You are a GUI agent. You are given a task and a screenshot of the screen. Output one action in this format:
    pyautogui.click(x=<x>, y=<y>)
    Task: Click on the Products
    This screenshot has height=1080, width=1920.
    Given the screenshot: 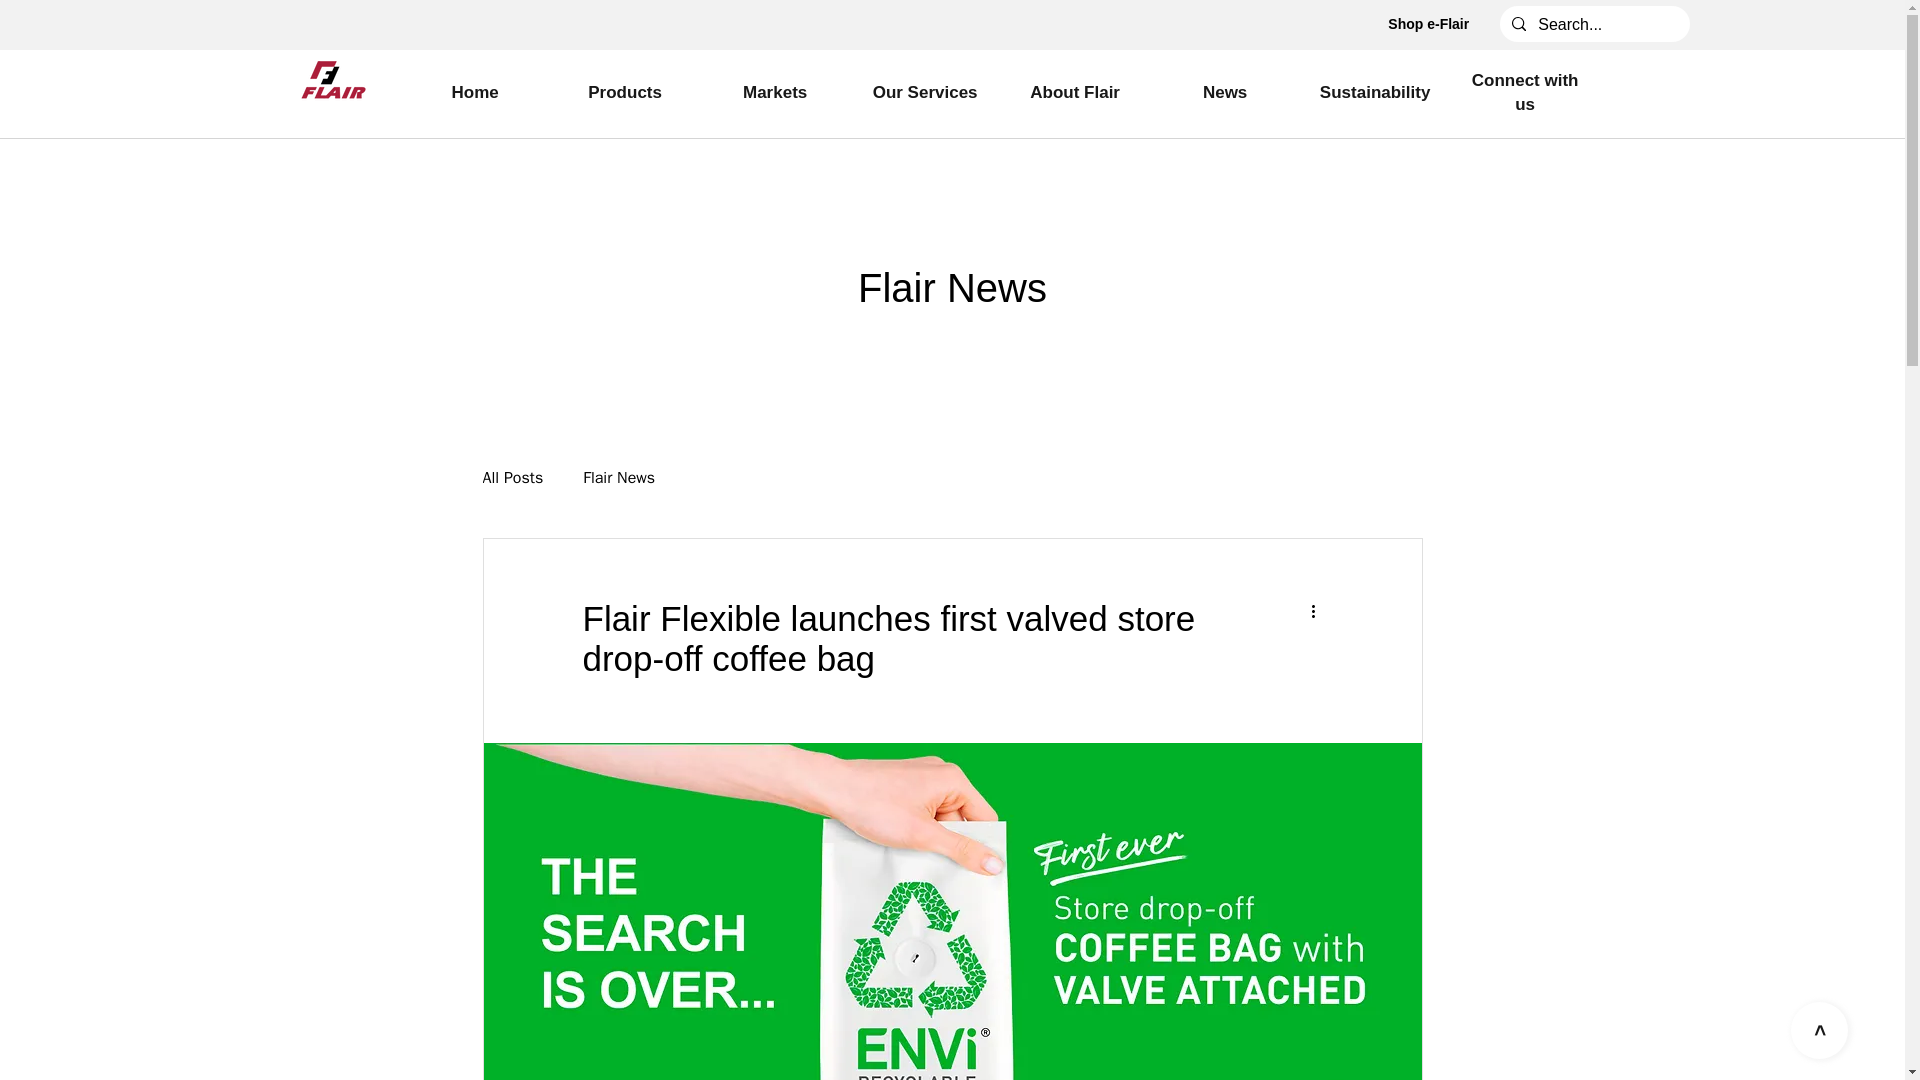 What is the action you would take?
    pyautogui.click(x=624, y=92)
    